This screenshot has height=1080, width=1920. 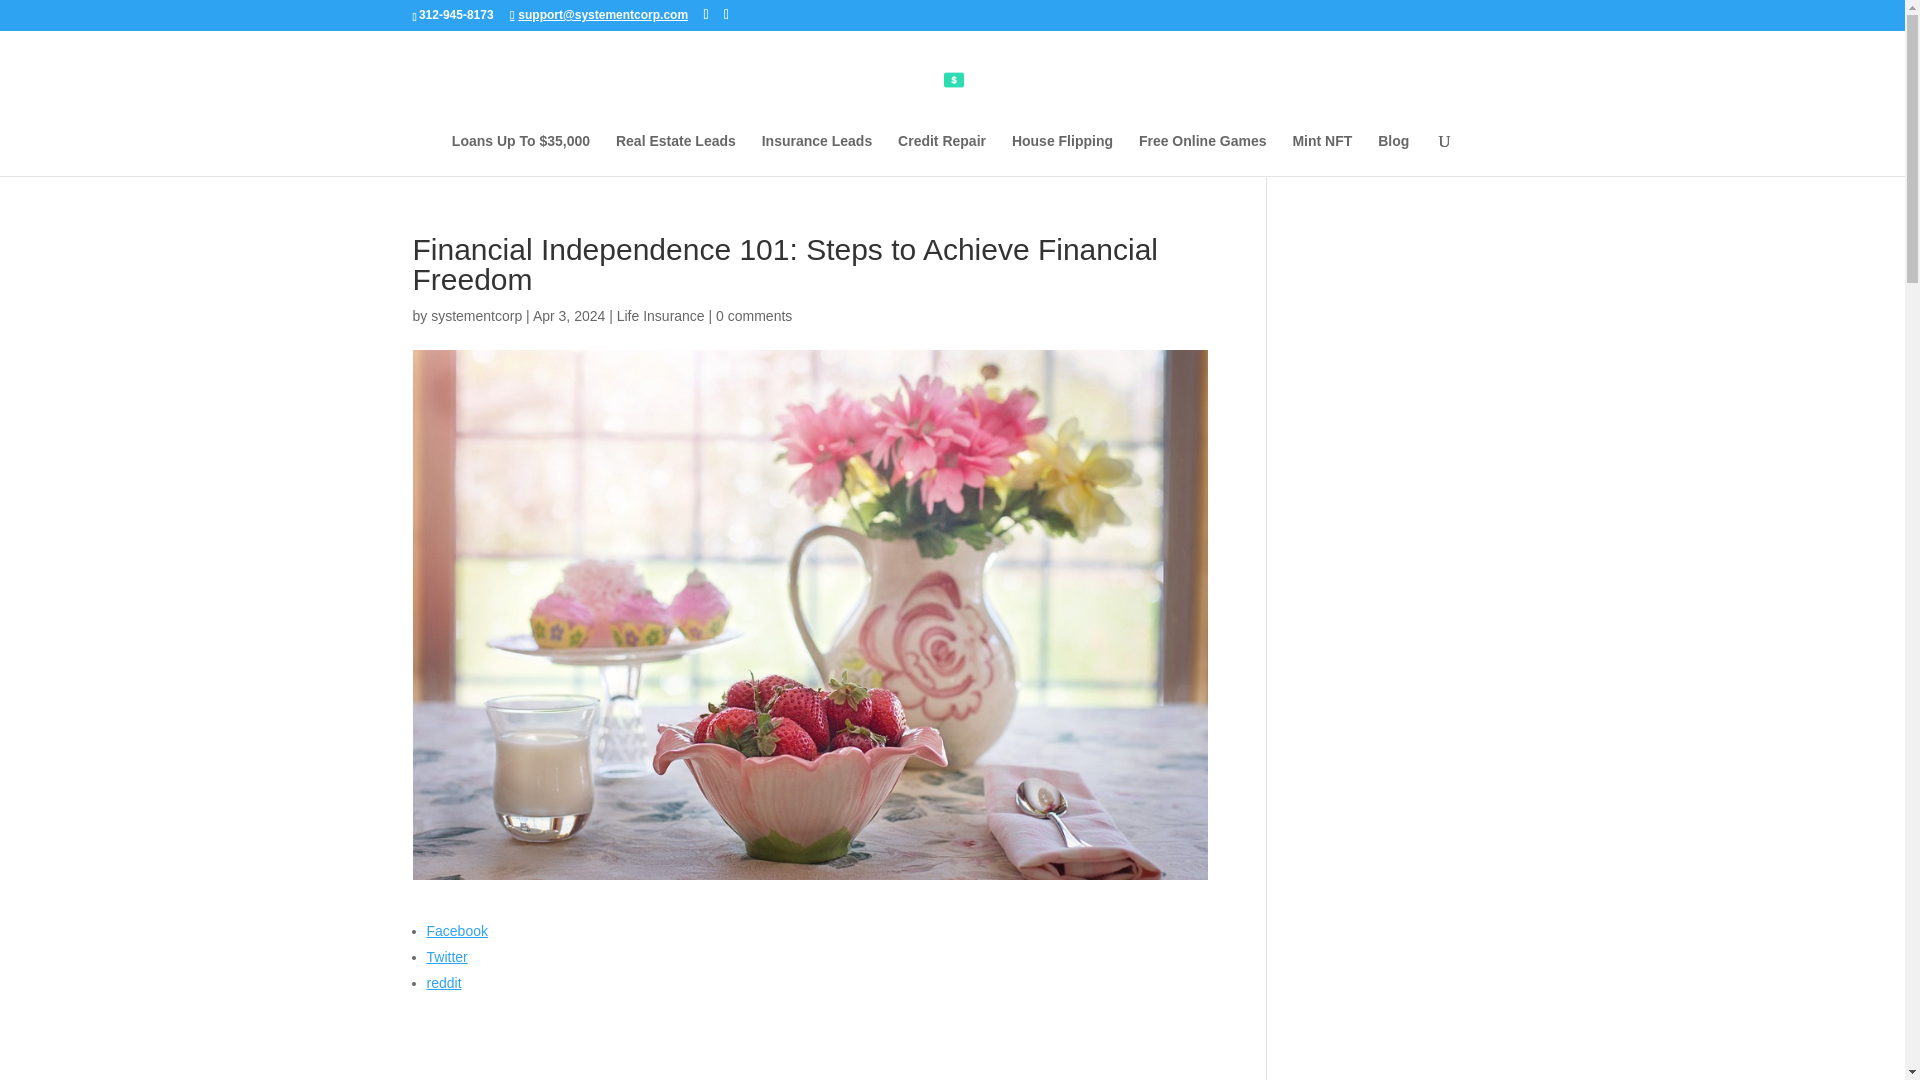 What do you see at coordinates (816, 930) in the screenshot?
I see `Facebook` at bounding box center [816, 930].